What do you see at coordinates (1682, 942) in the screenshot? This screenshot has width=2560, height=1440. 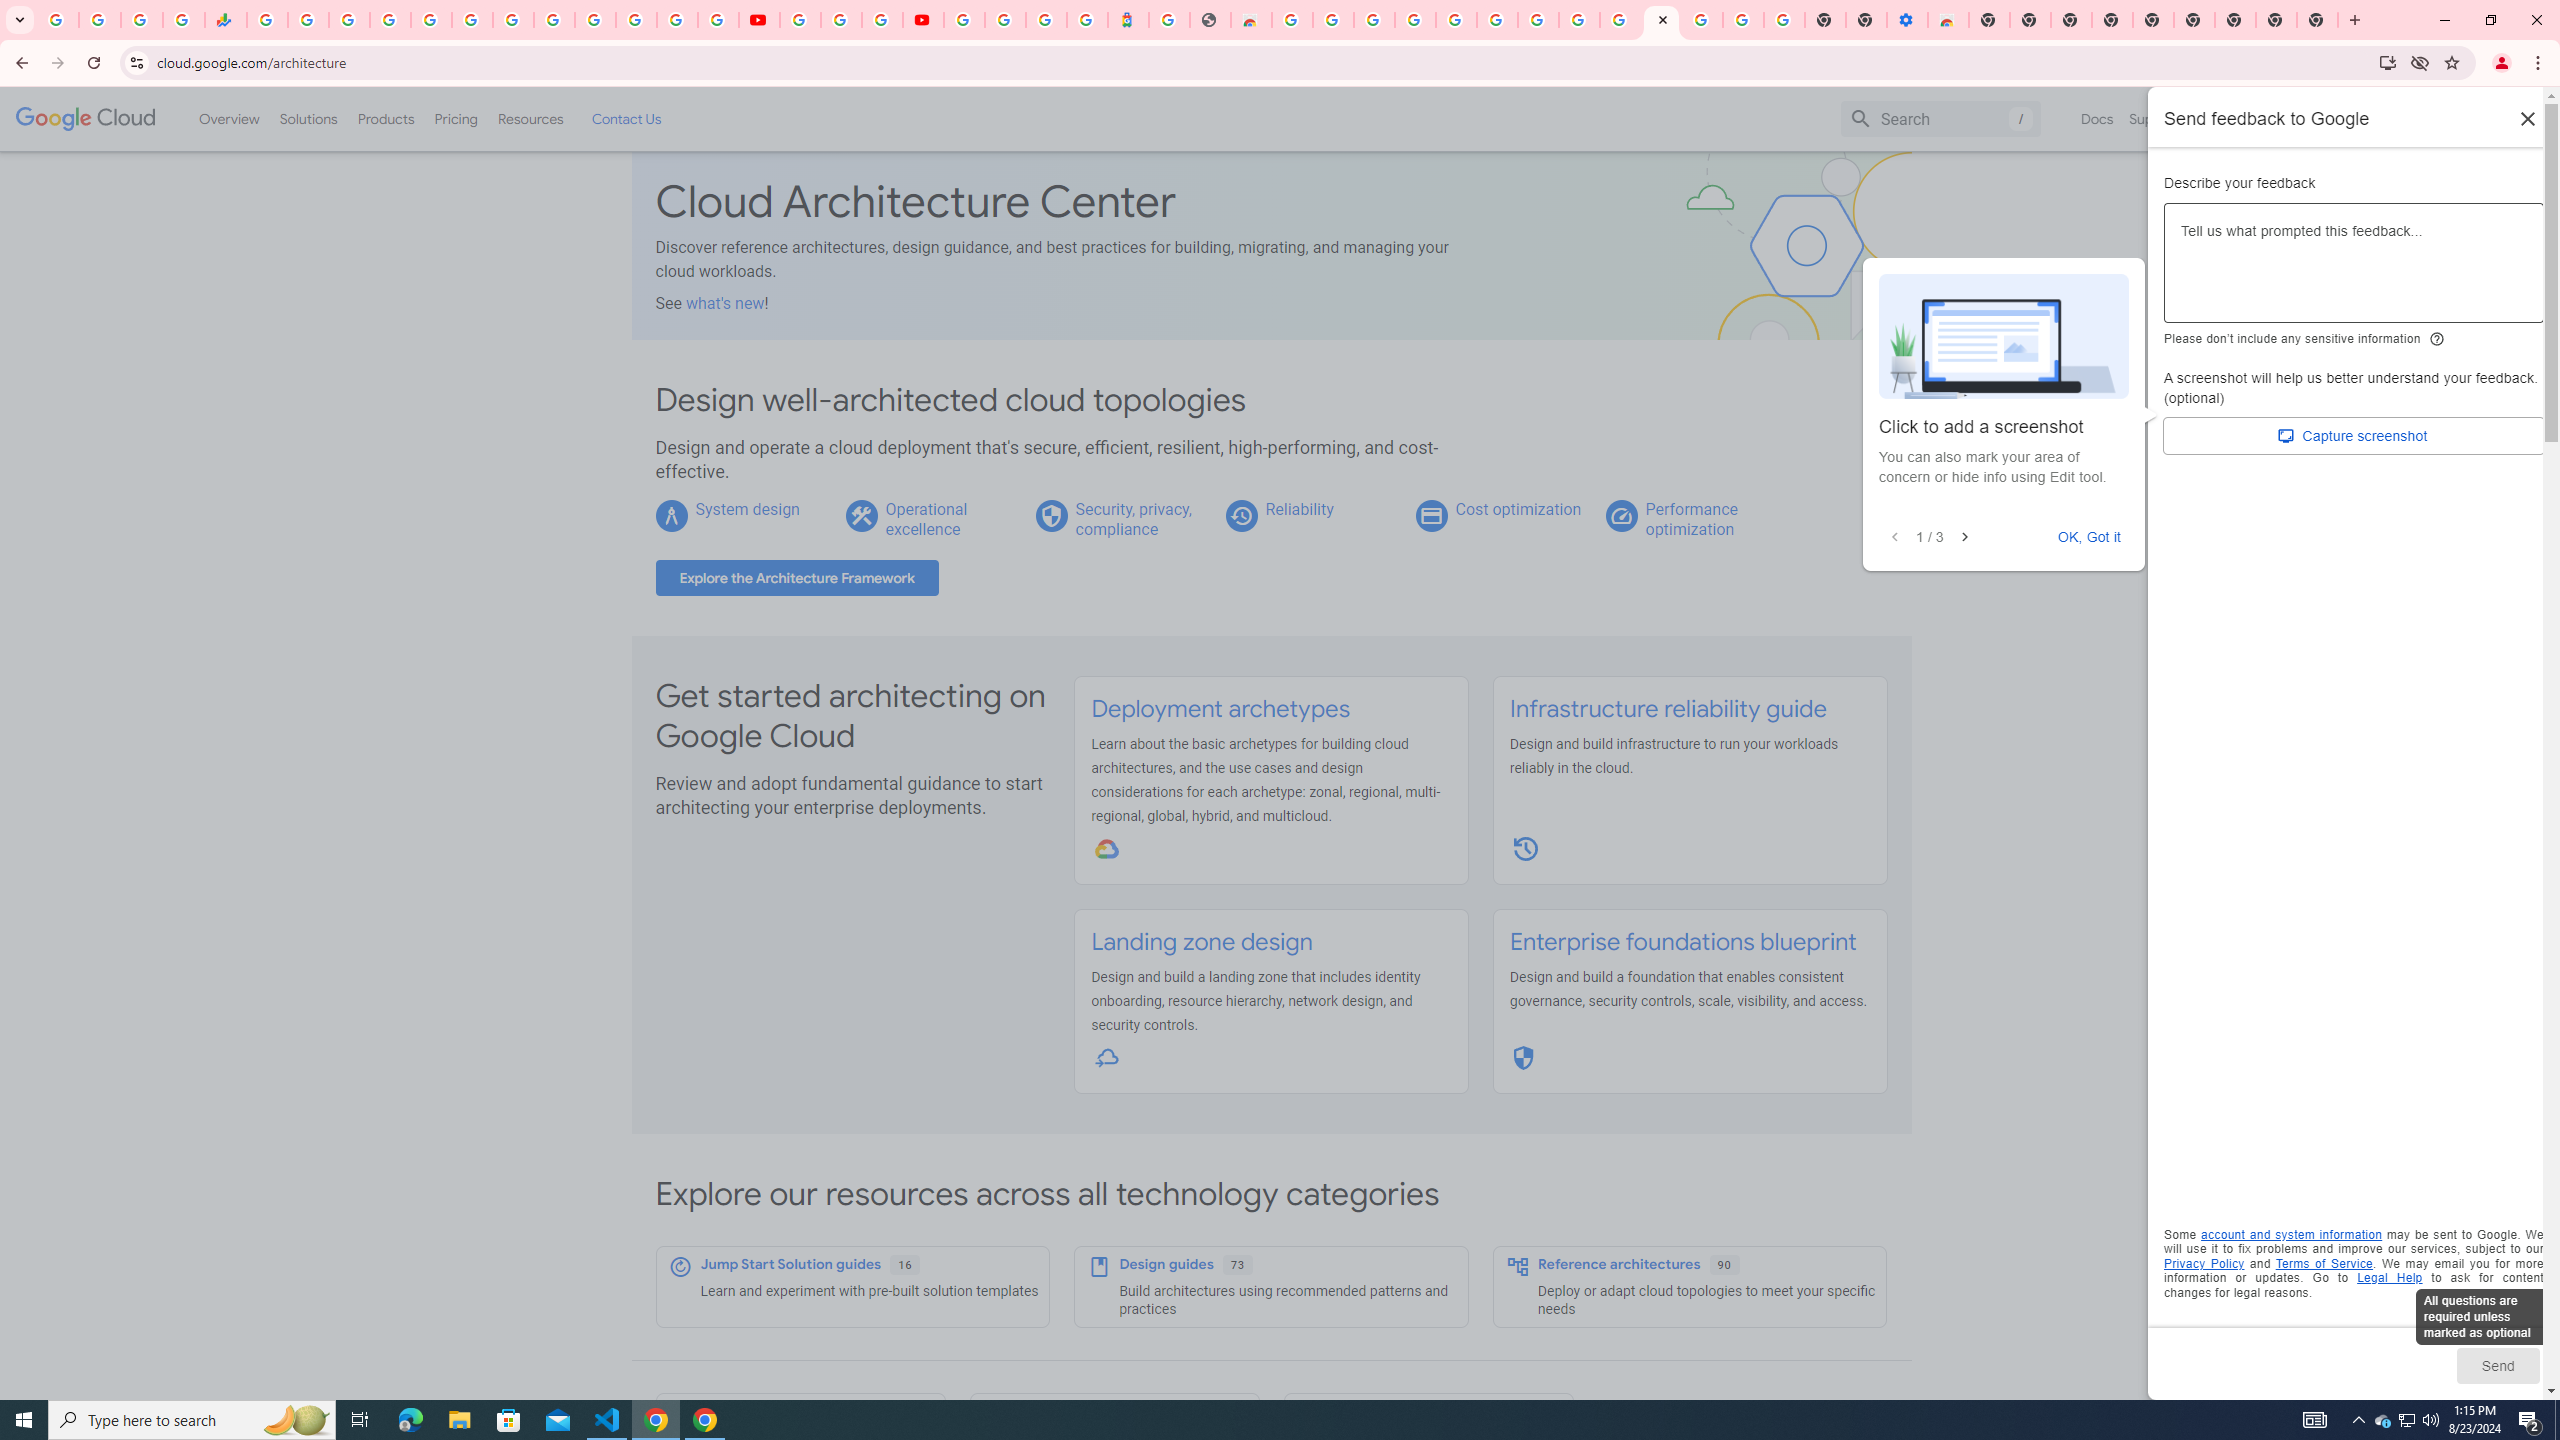 I see `Enterprise foundations blueprint` at bounding box center [1682, 942].